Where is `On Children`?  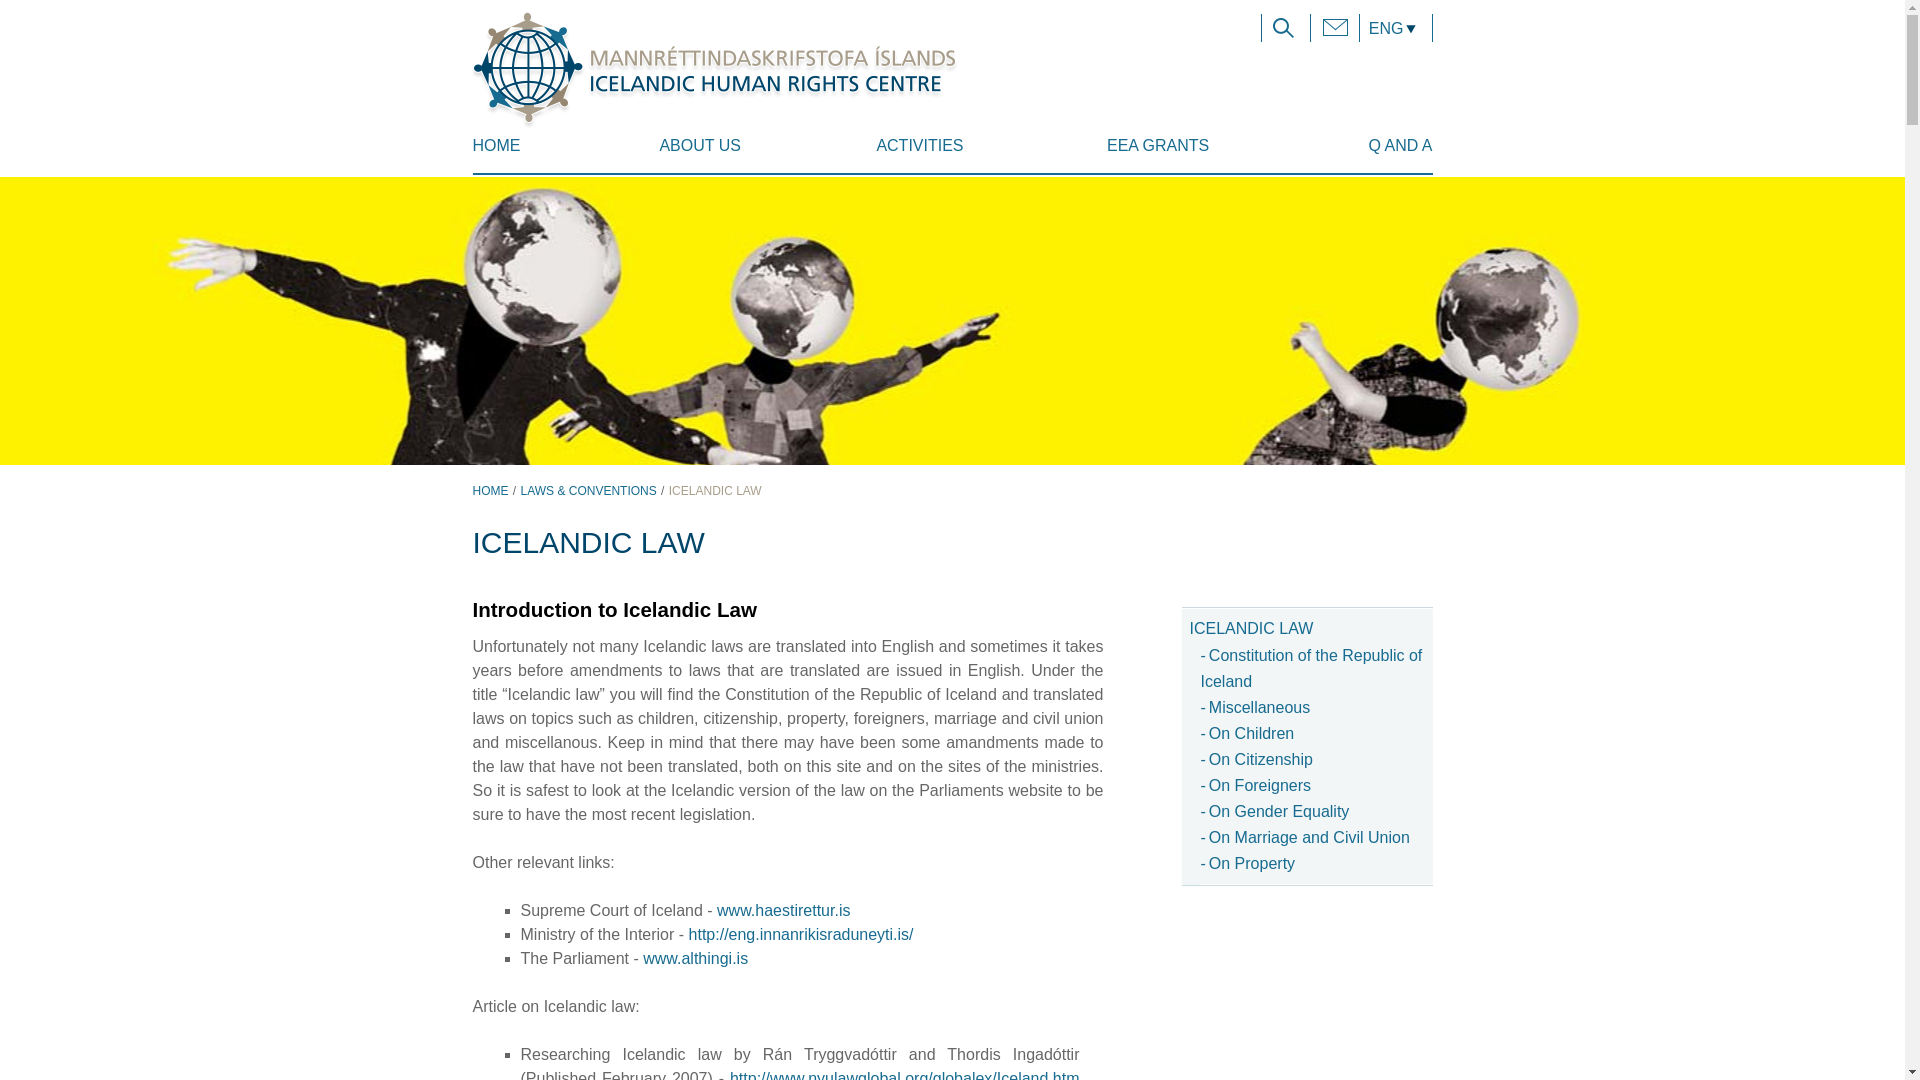
On Children is located at coordinates (1247, 732).